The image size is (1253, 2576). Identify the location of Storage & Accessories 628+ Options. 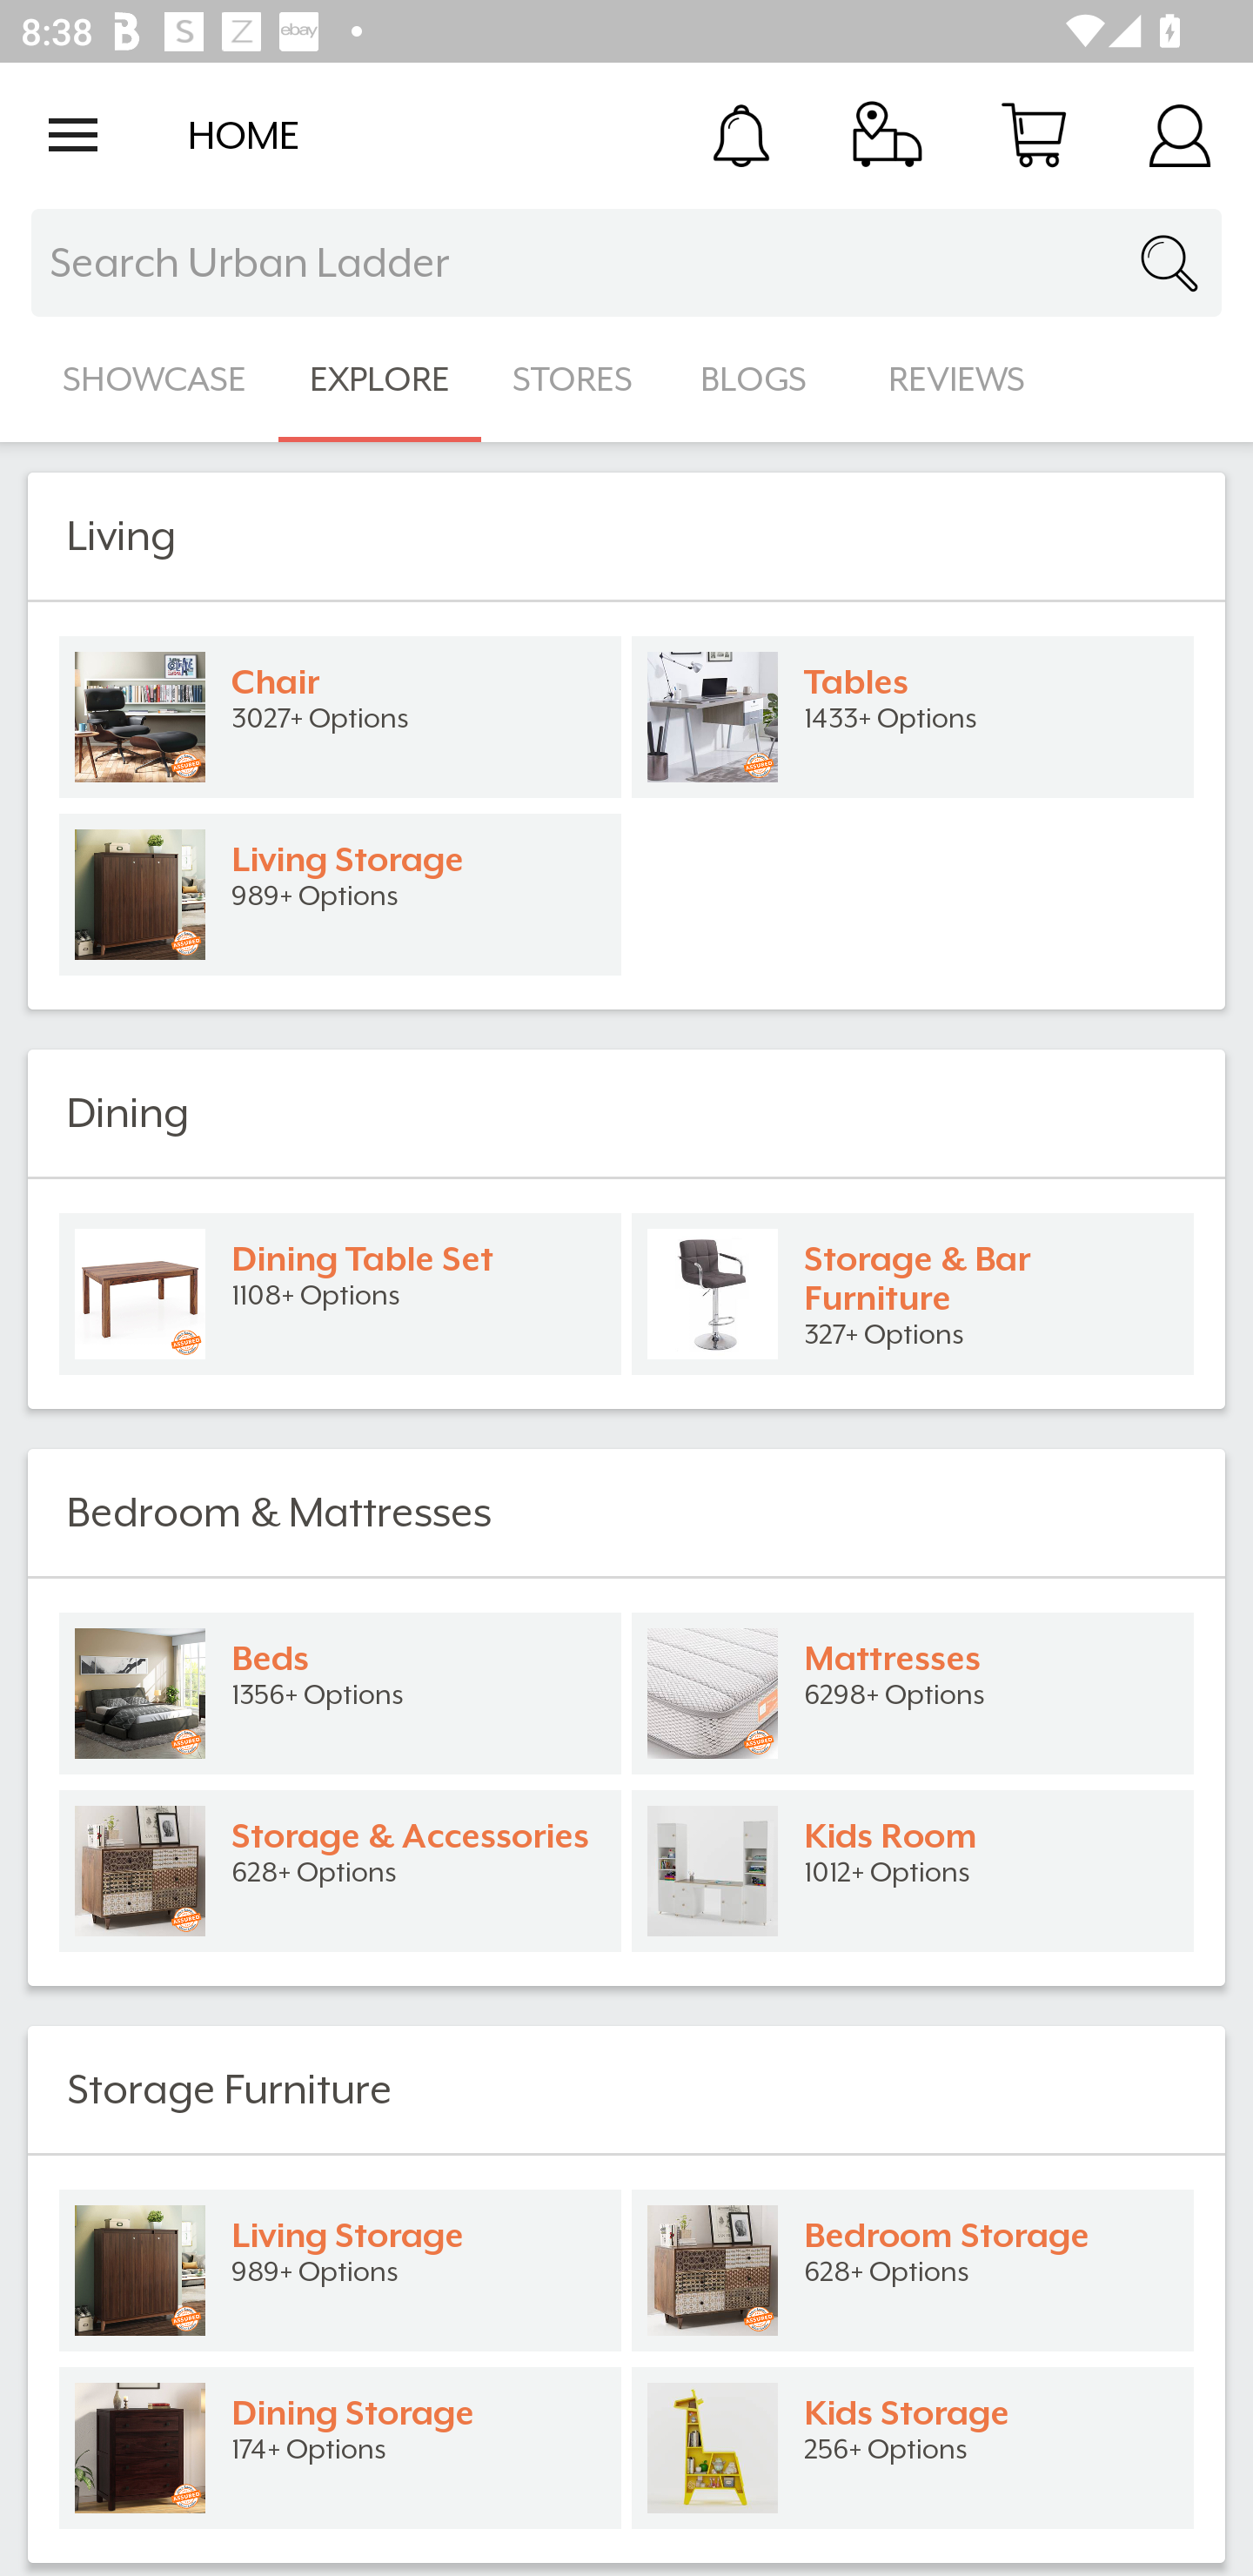
(339, 1871).